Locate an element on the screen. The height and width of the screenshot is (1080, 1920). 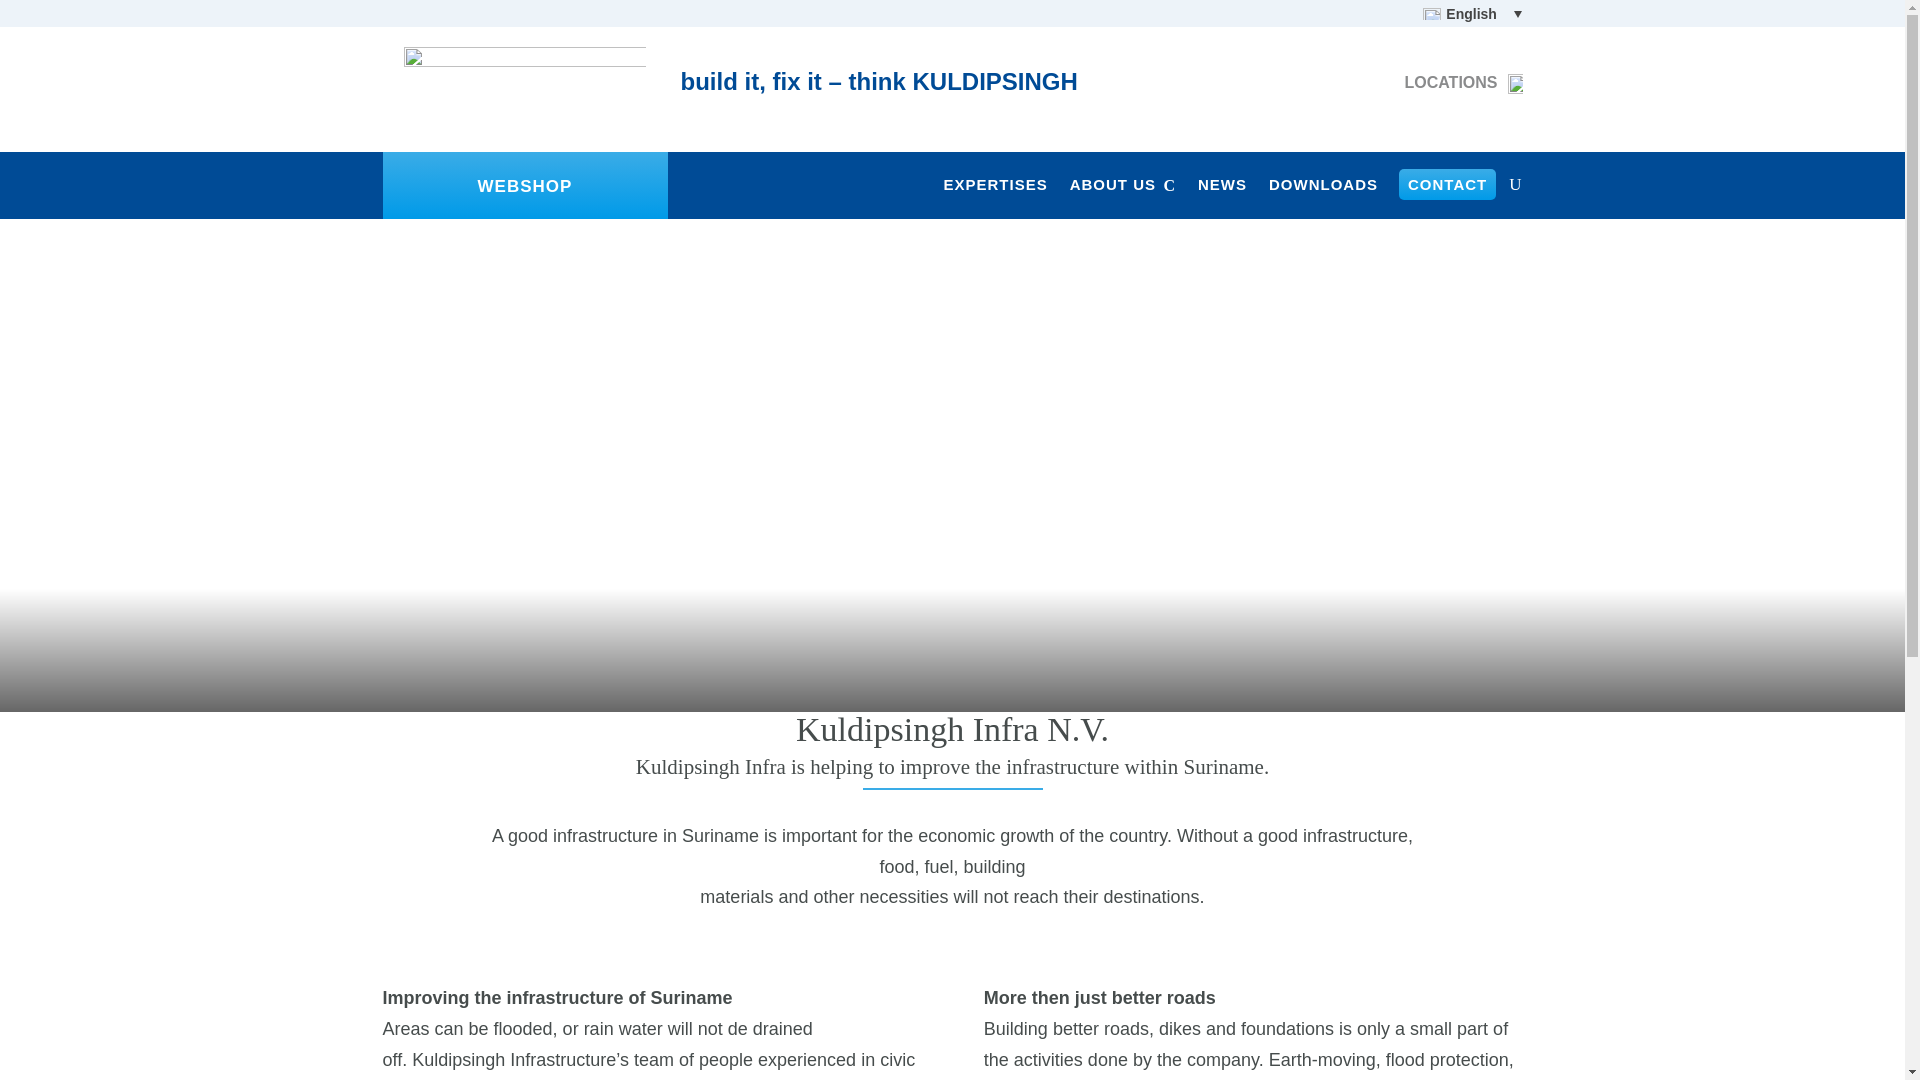
CONTACT is located at coordinates (1446, 188).